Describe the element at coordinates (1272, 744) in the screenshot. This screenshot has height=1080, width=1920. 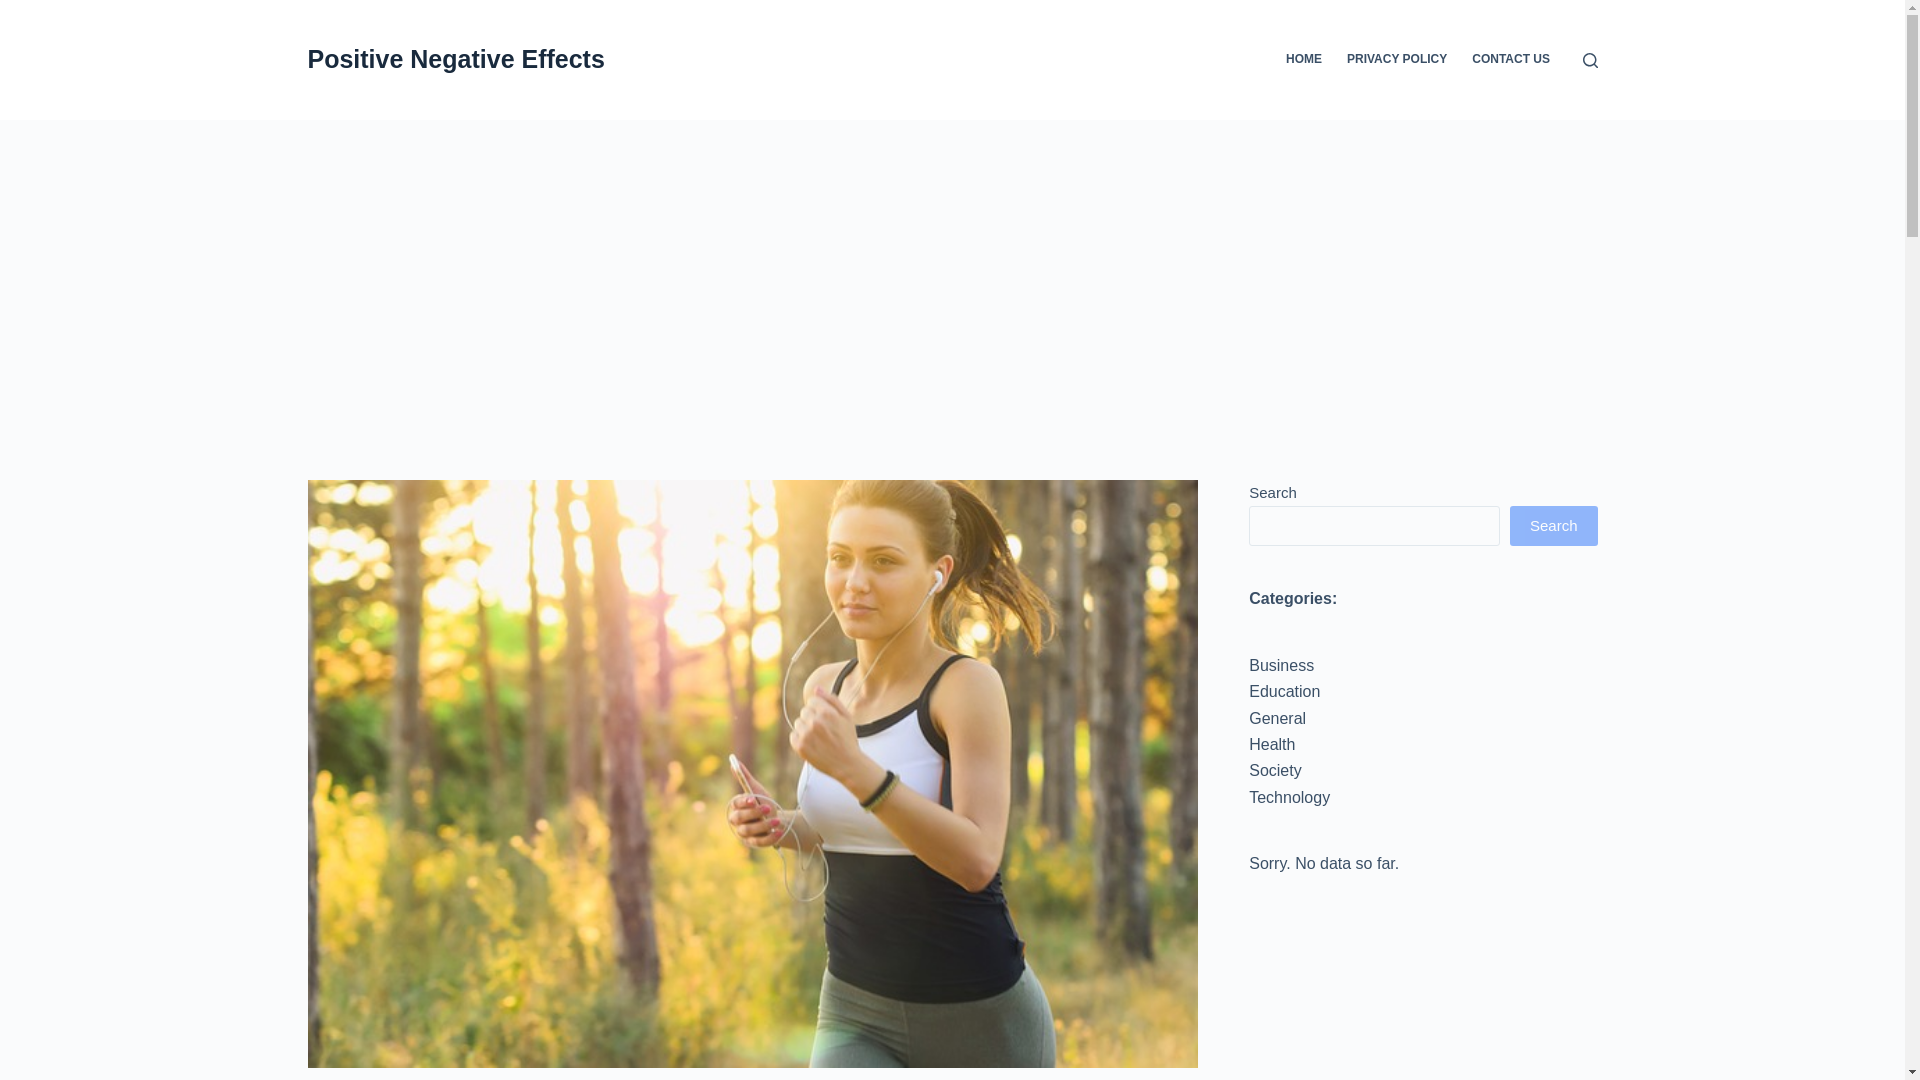
I see `Health` at that location.